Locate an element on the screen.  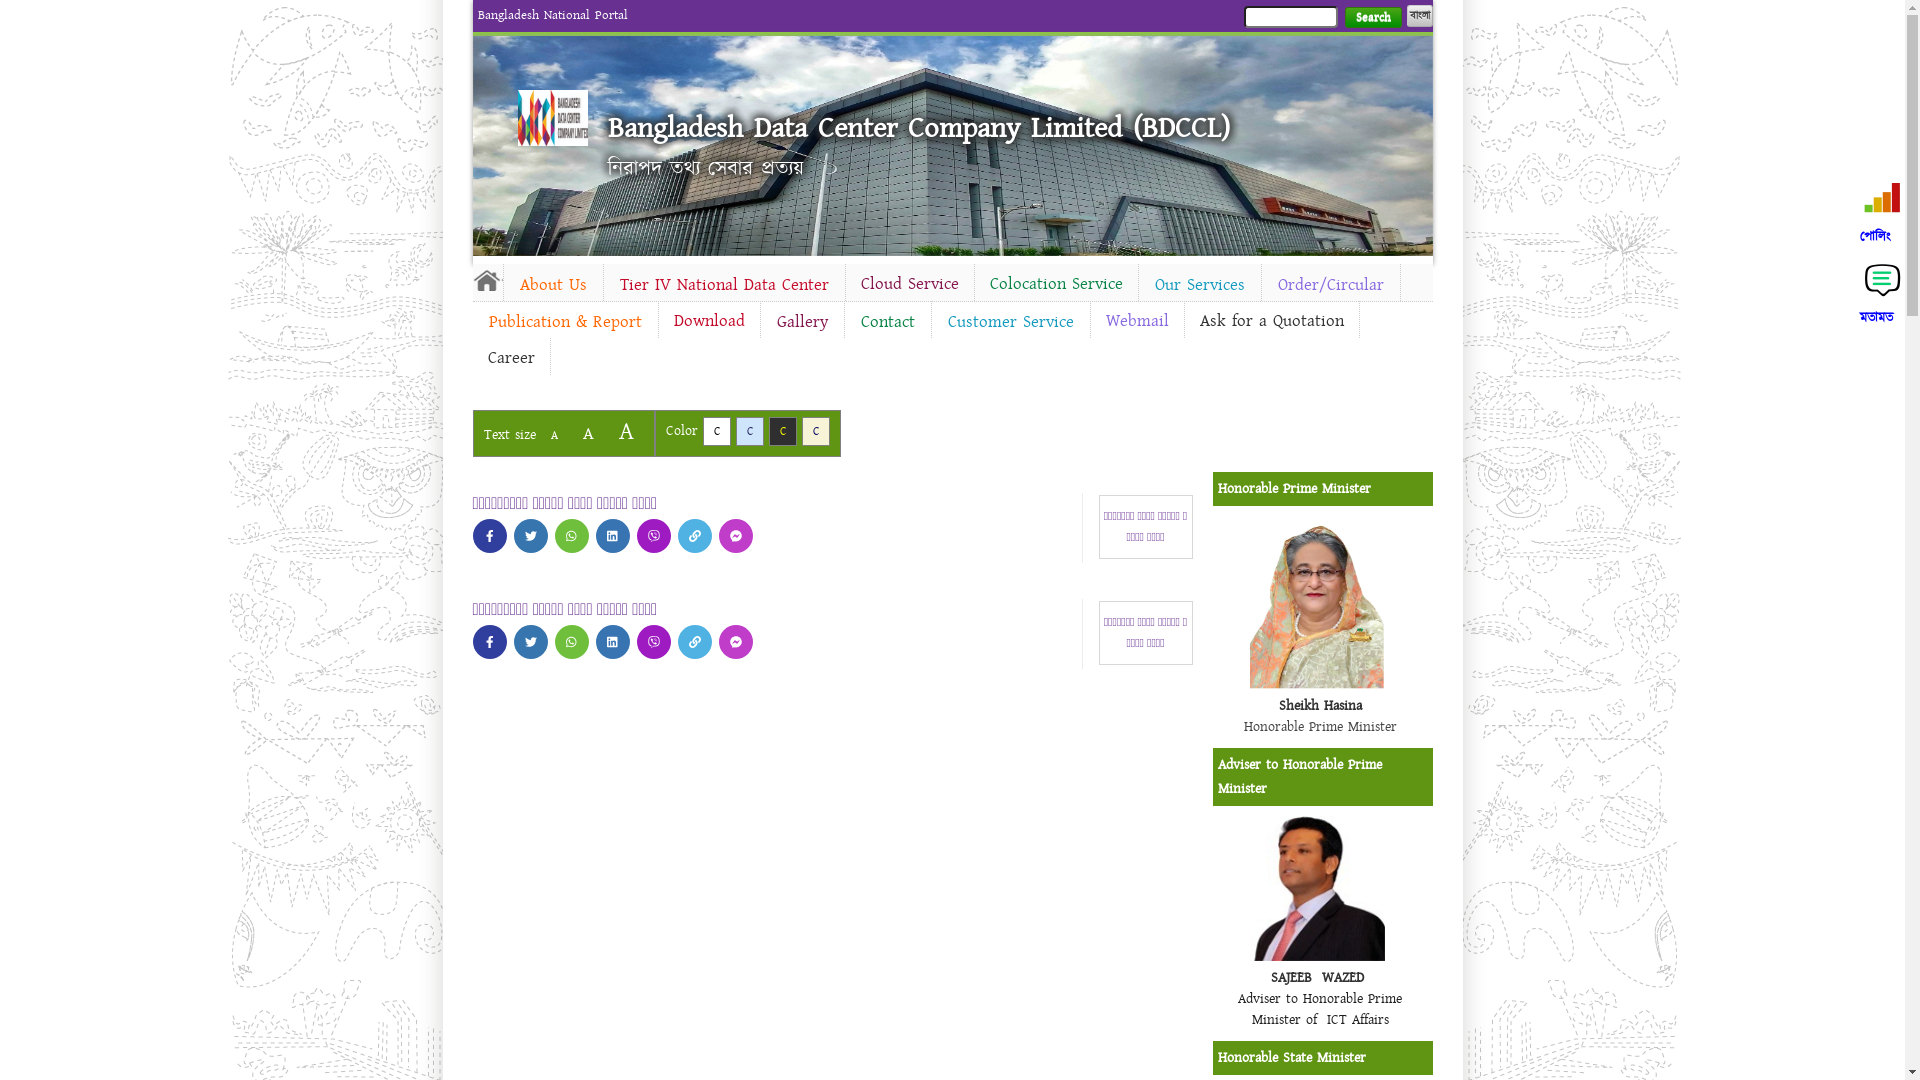
Colocation Service is located at coordinates (1056, 284).